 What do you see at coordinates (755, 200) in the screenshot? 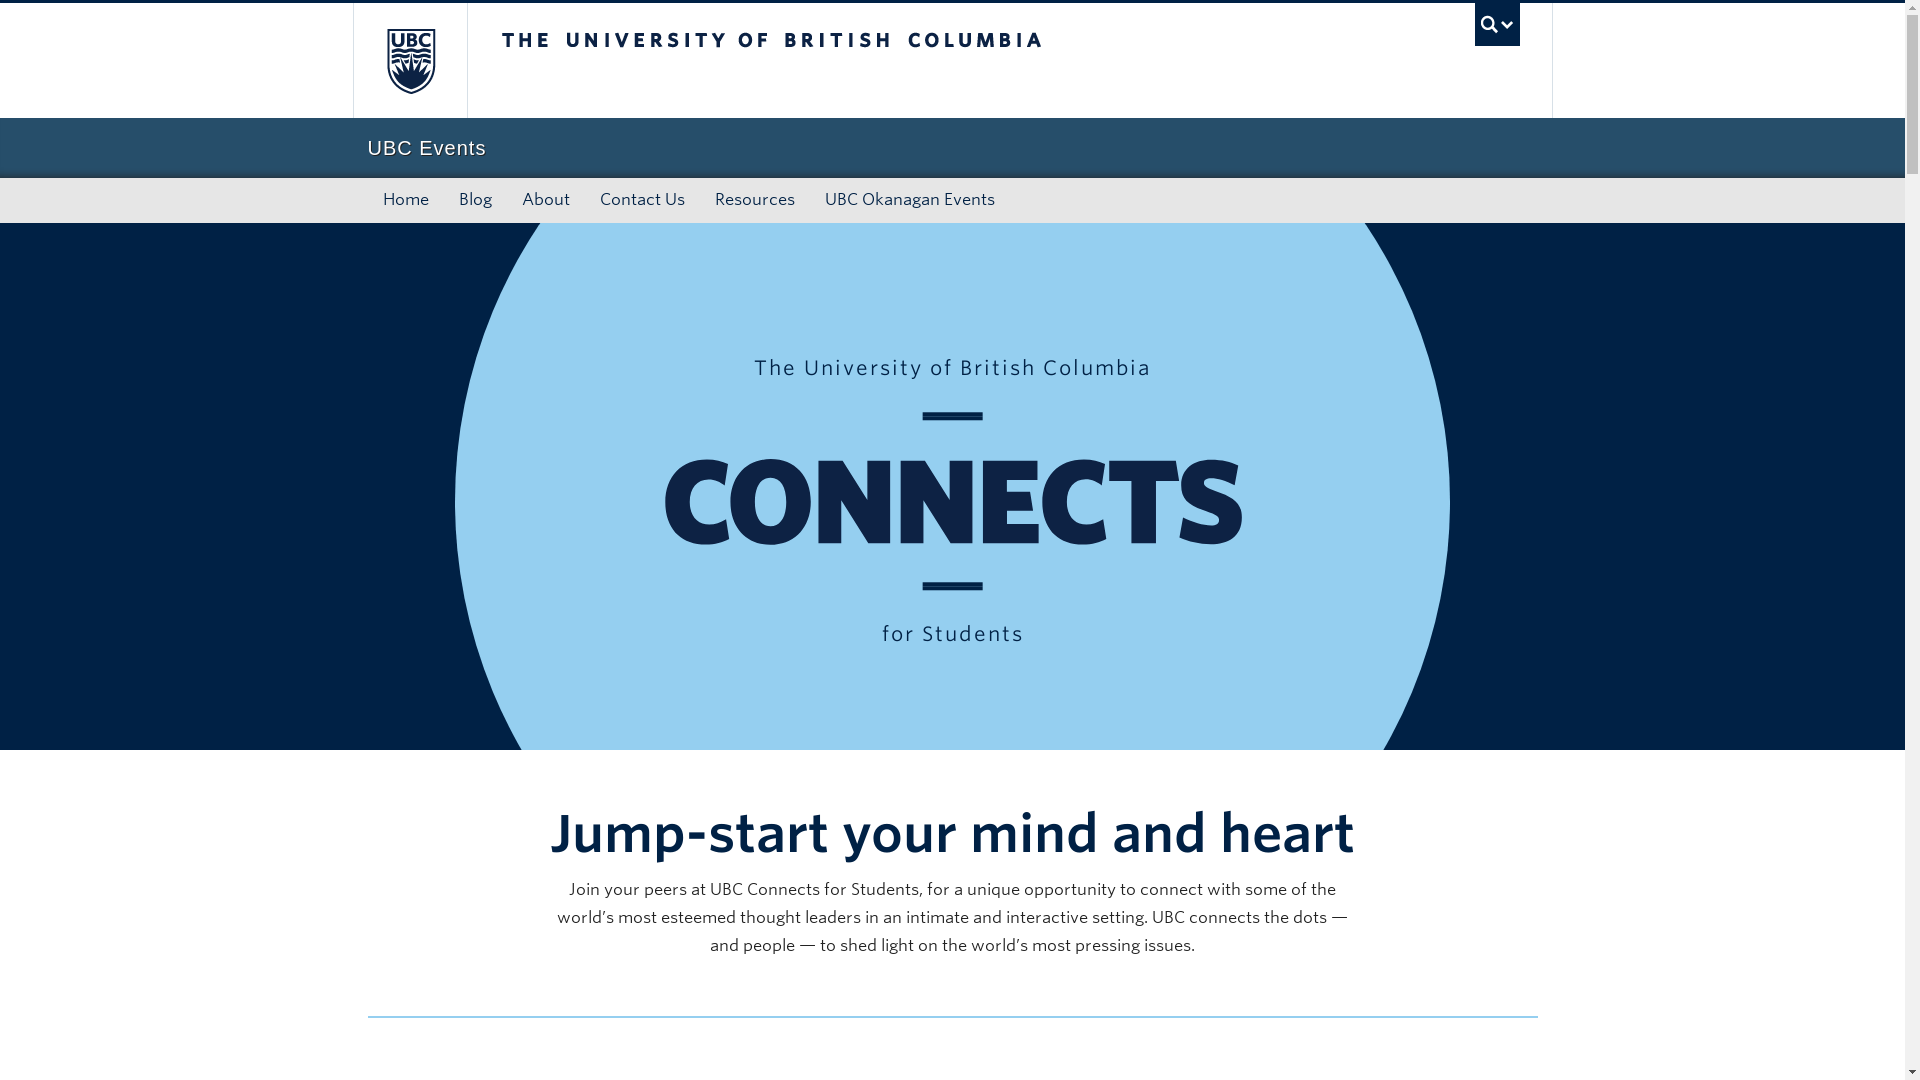
I see `Resources` at bounding box center [755, 200].